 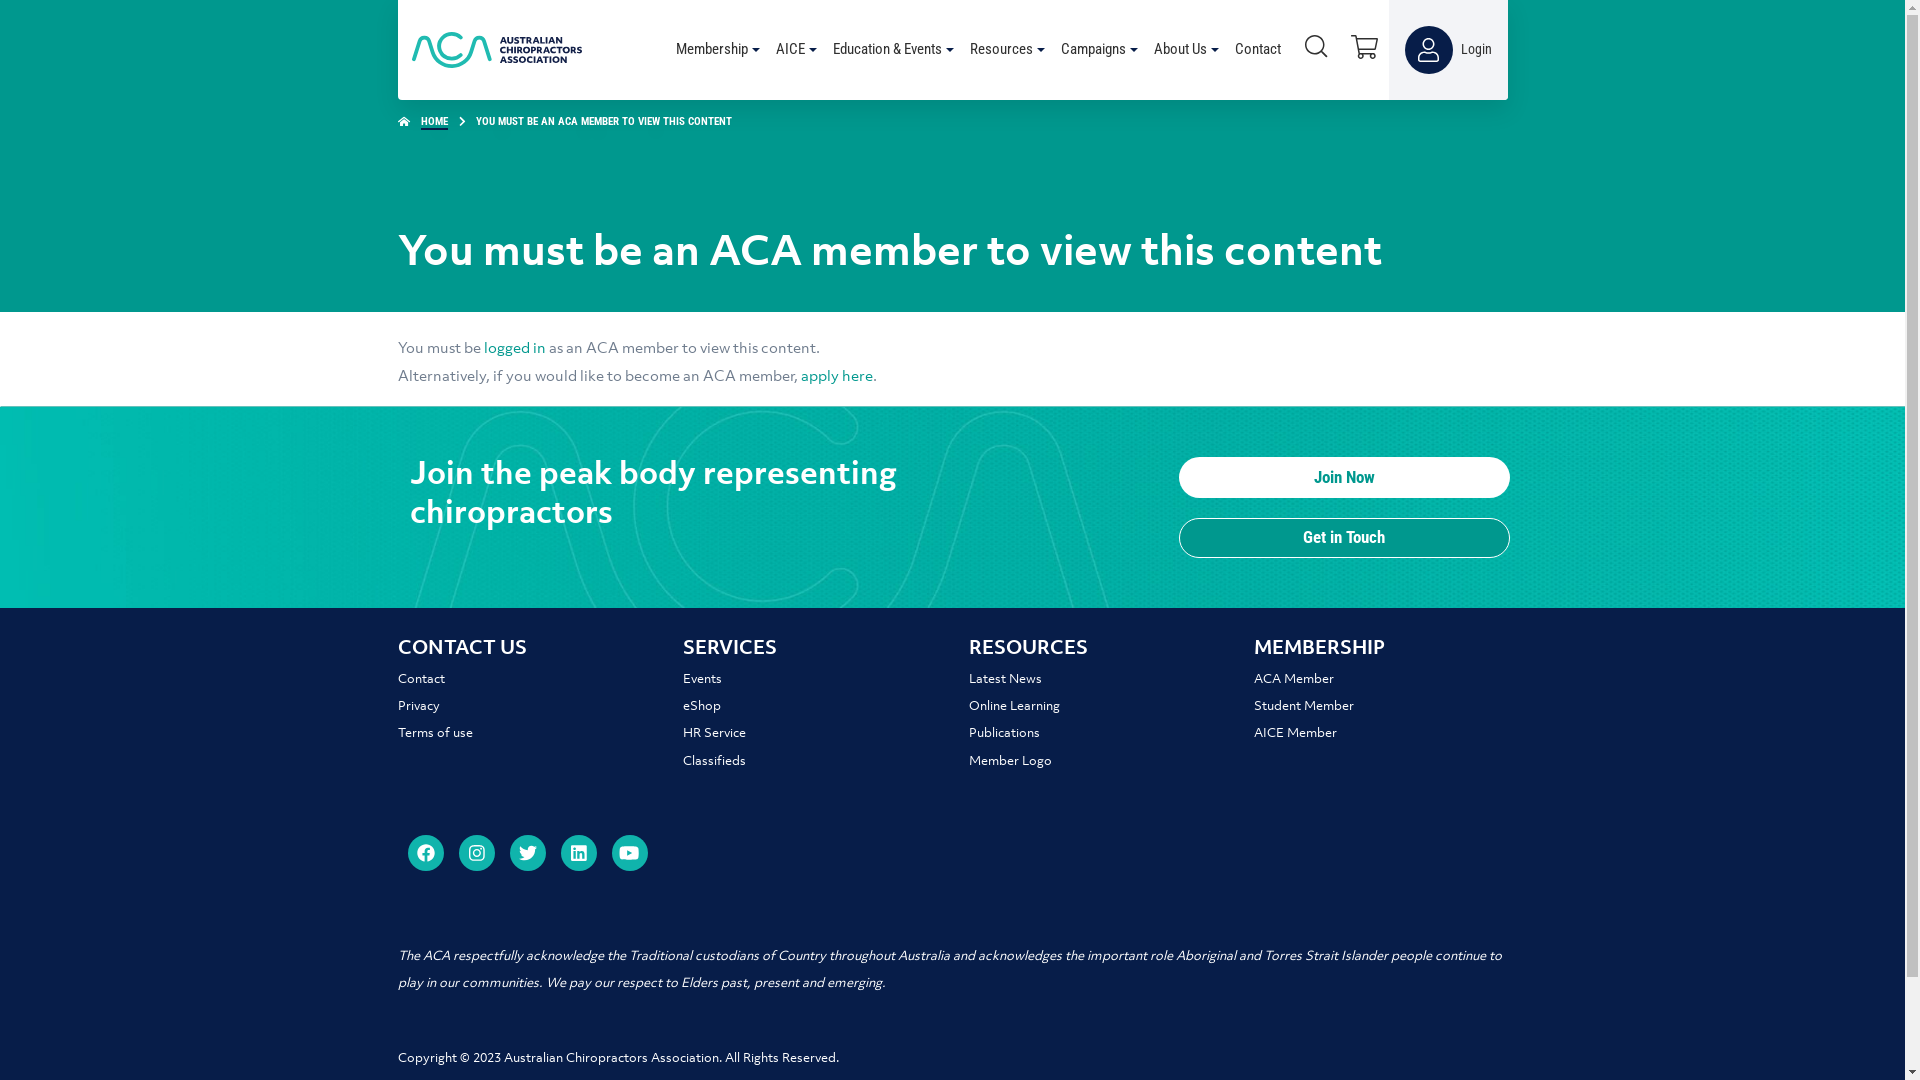 I want to click on Join Now, so click(x=1344, y=478).